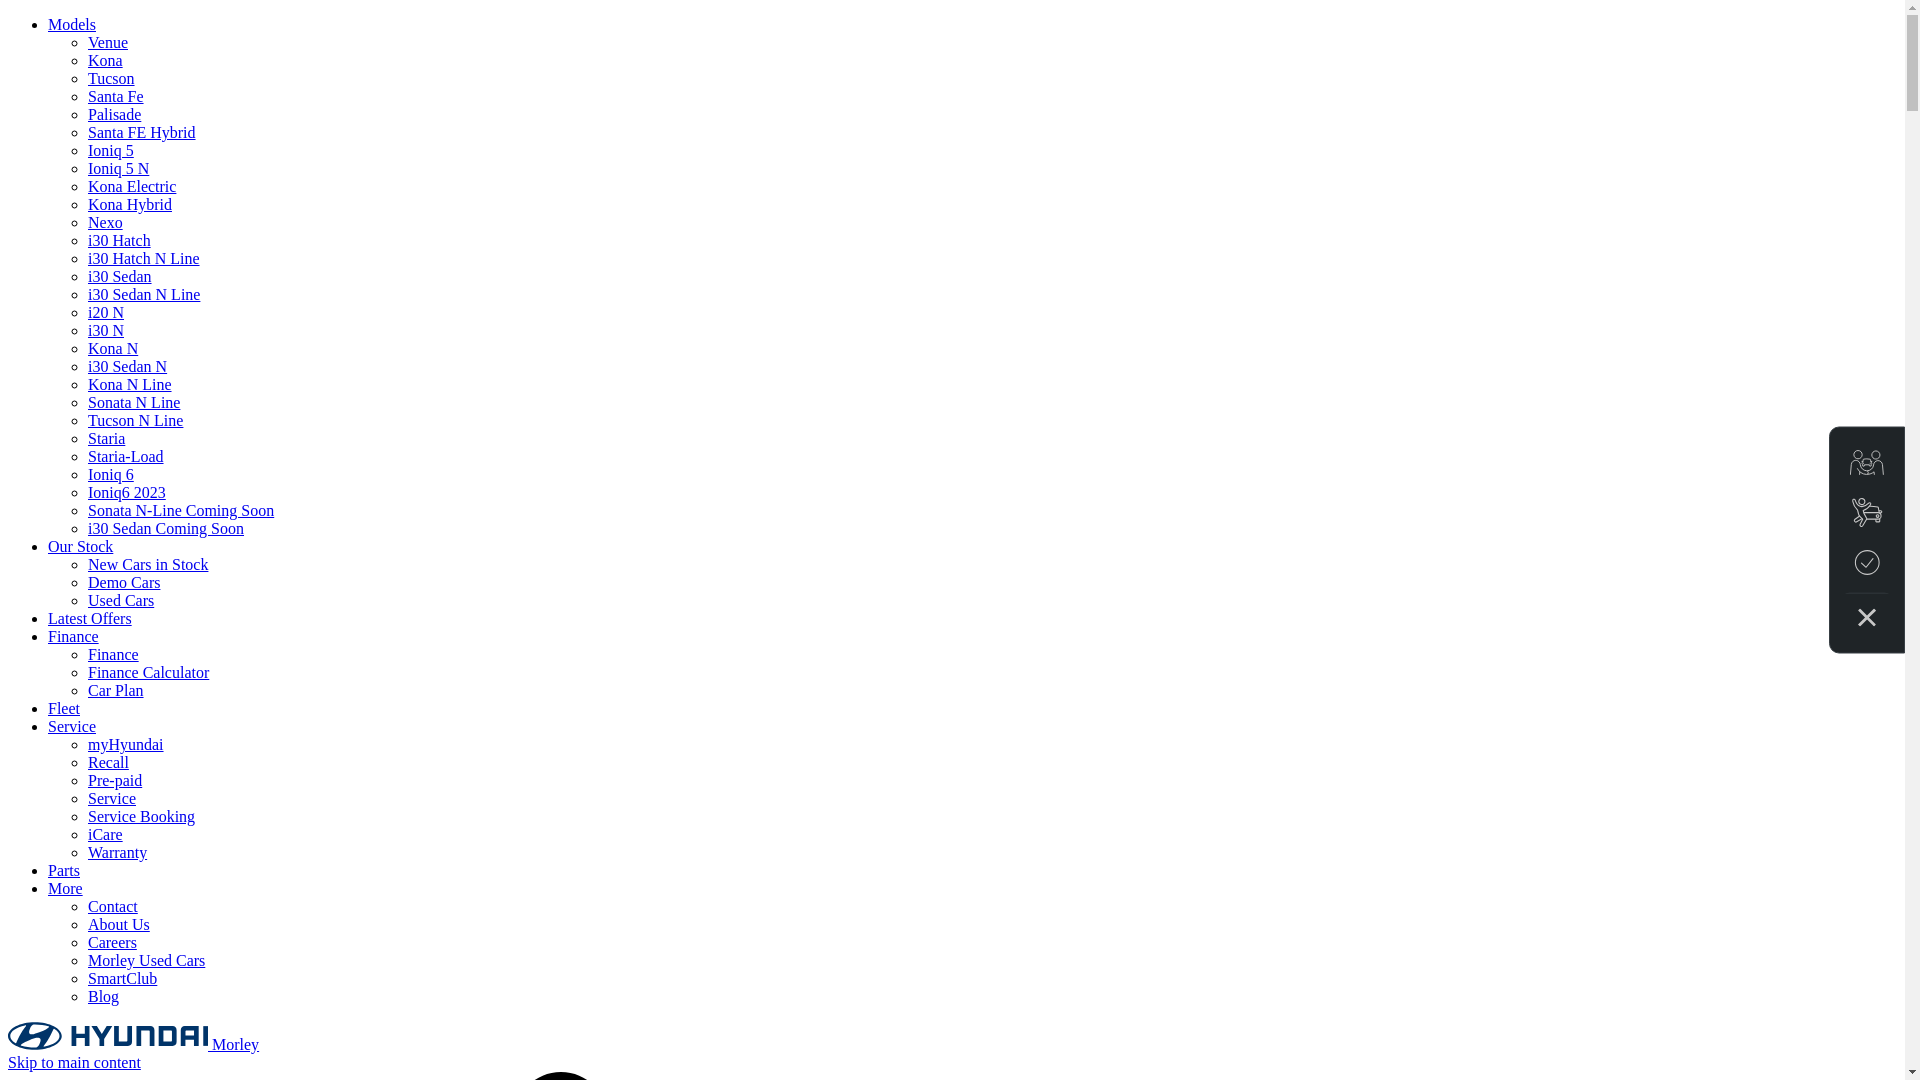 The image size is (1920, 1080). I want to click on i30 Sedan Coming Soon, so click(166, 528).